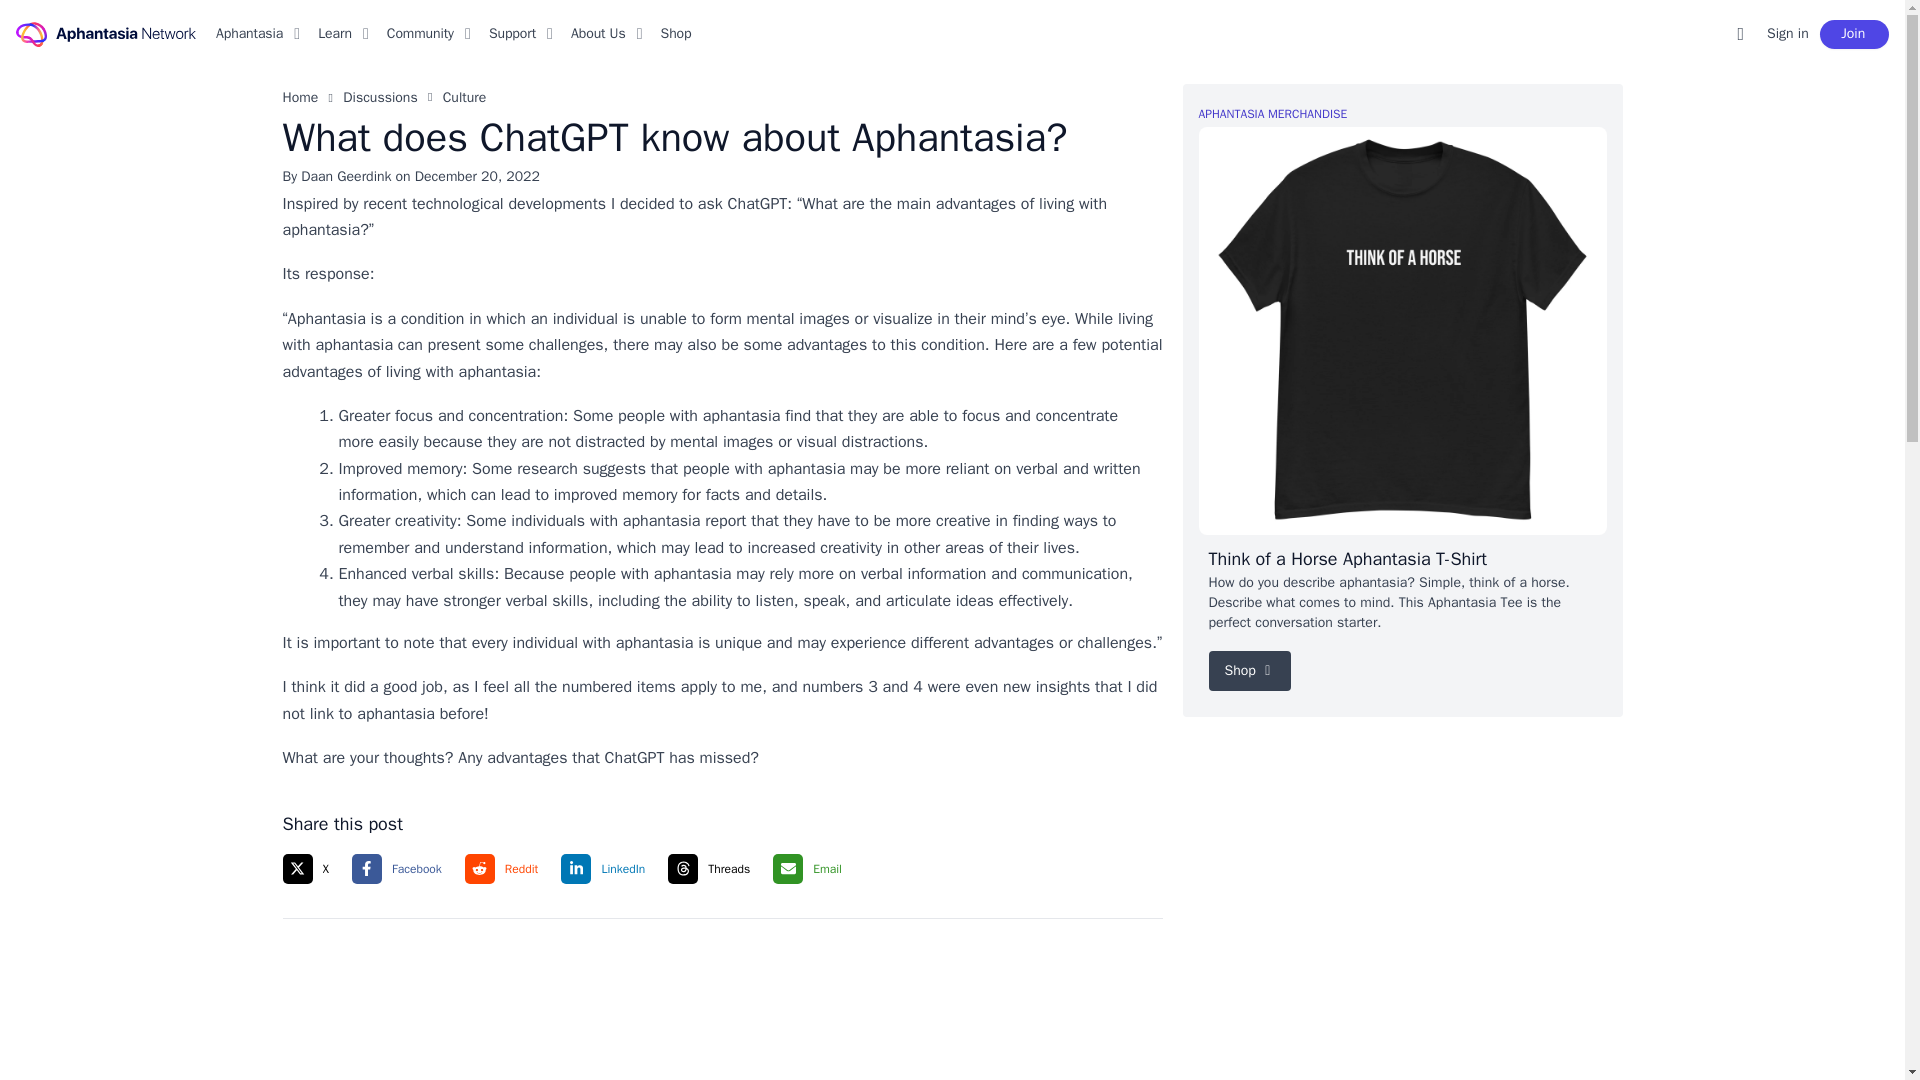 The image size is (1920, 1080). Describe the element at coordinates (744, 1002) in the screenshot. I see `Advertisement` at that location.